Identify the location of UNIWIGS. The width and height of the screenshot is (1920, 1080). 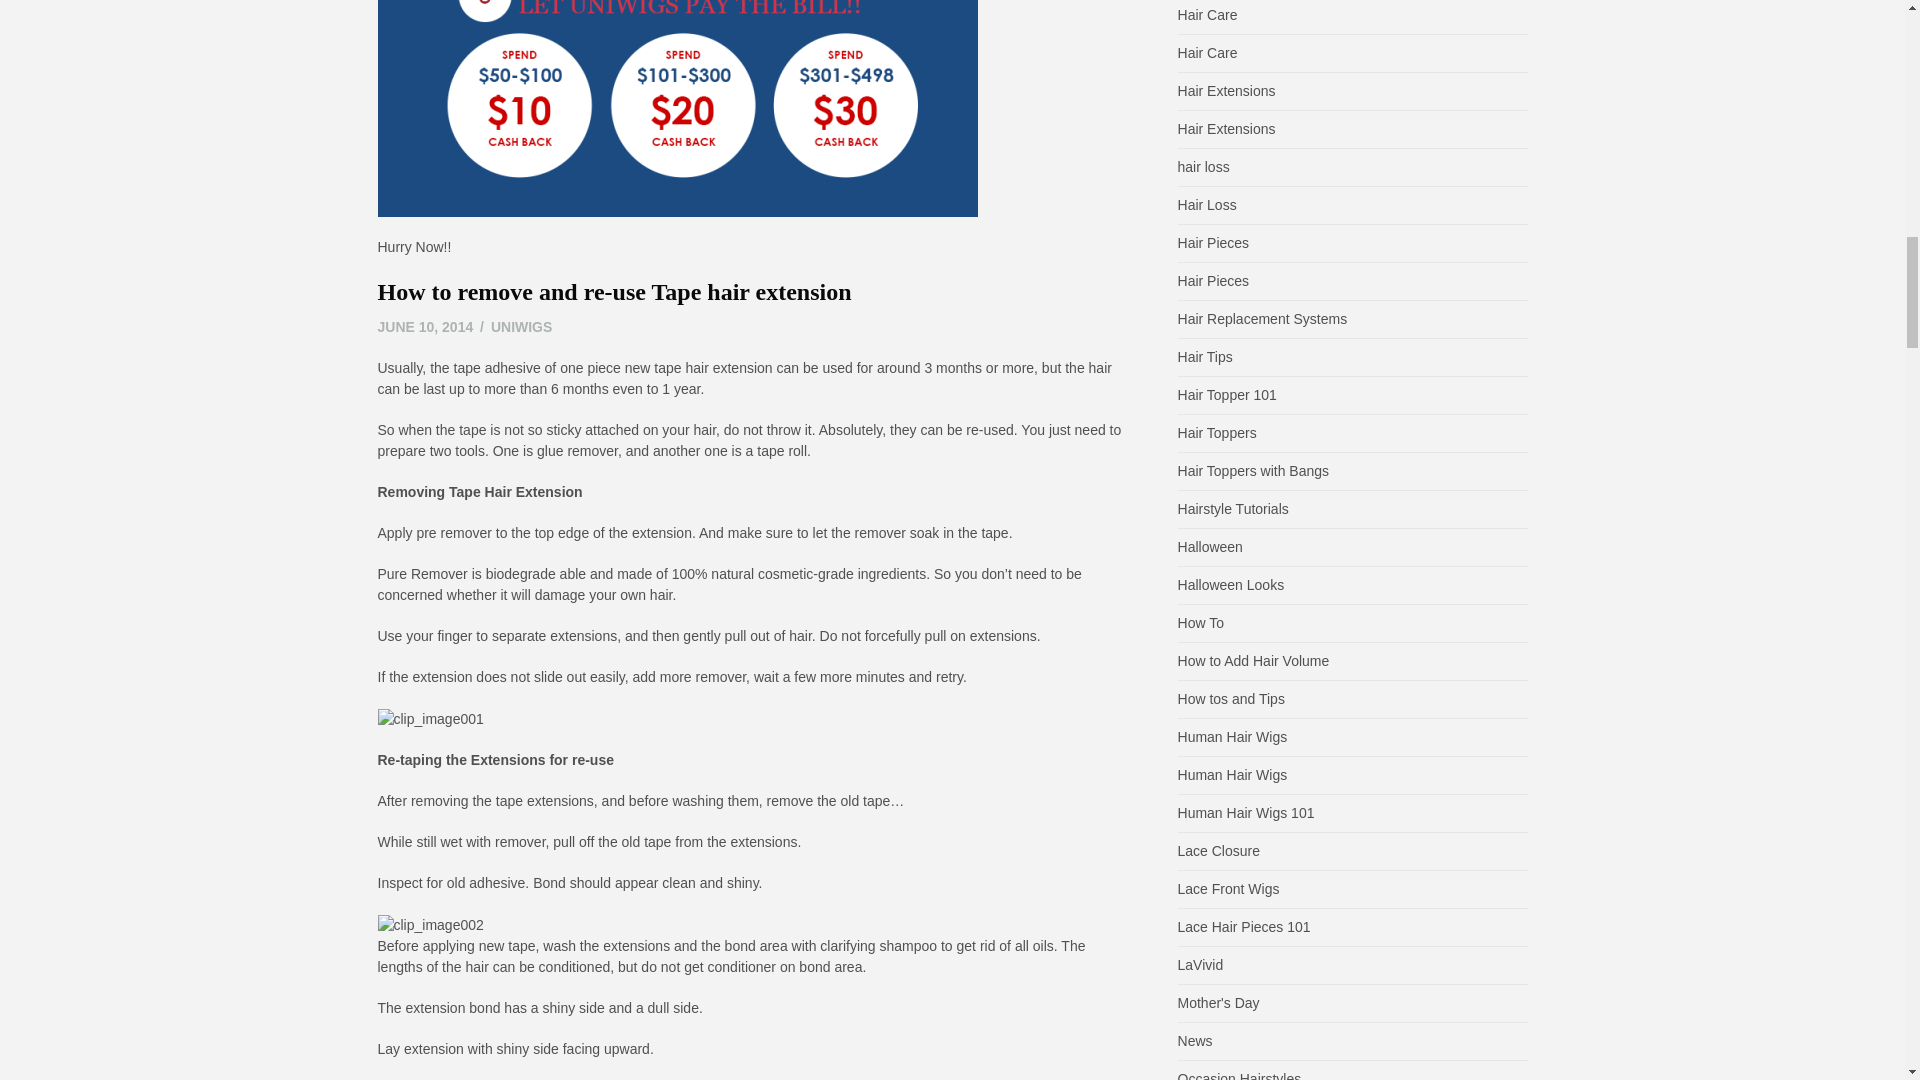
(522, 326).